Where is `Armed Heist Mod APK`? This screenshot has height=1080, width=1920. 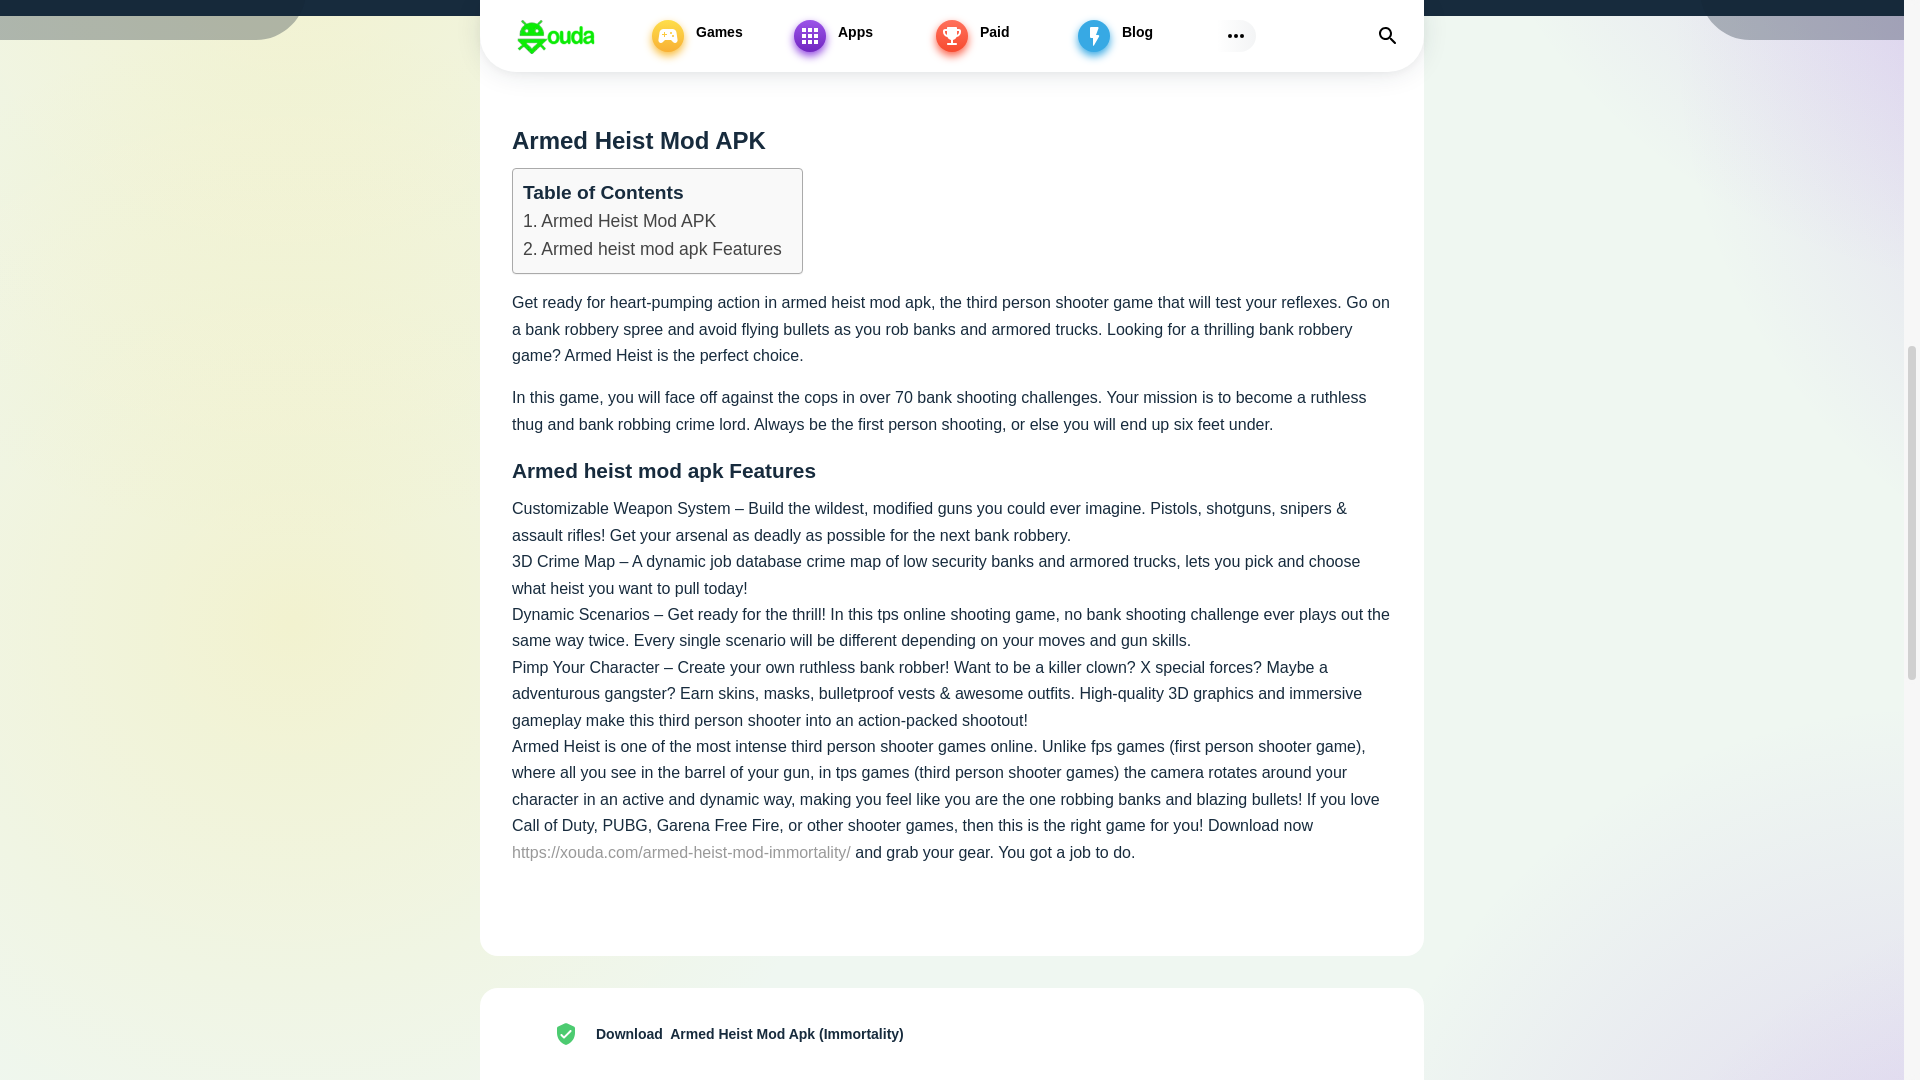 Armed Heist Mod APK is located at coordinates (619, 221).